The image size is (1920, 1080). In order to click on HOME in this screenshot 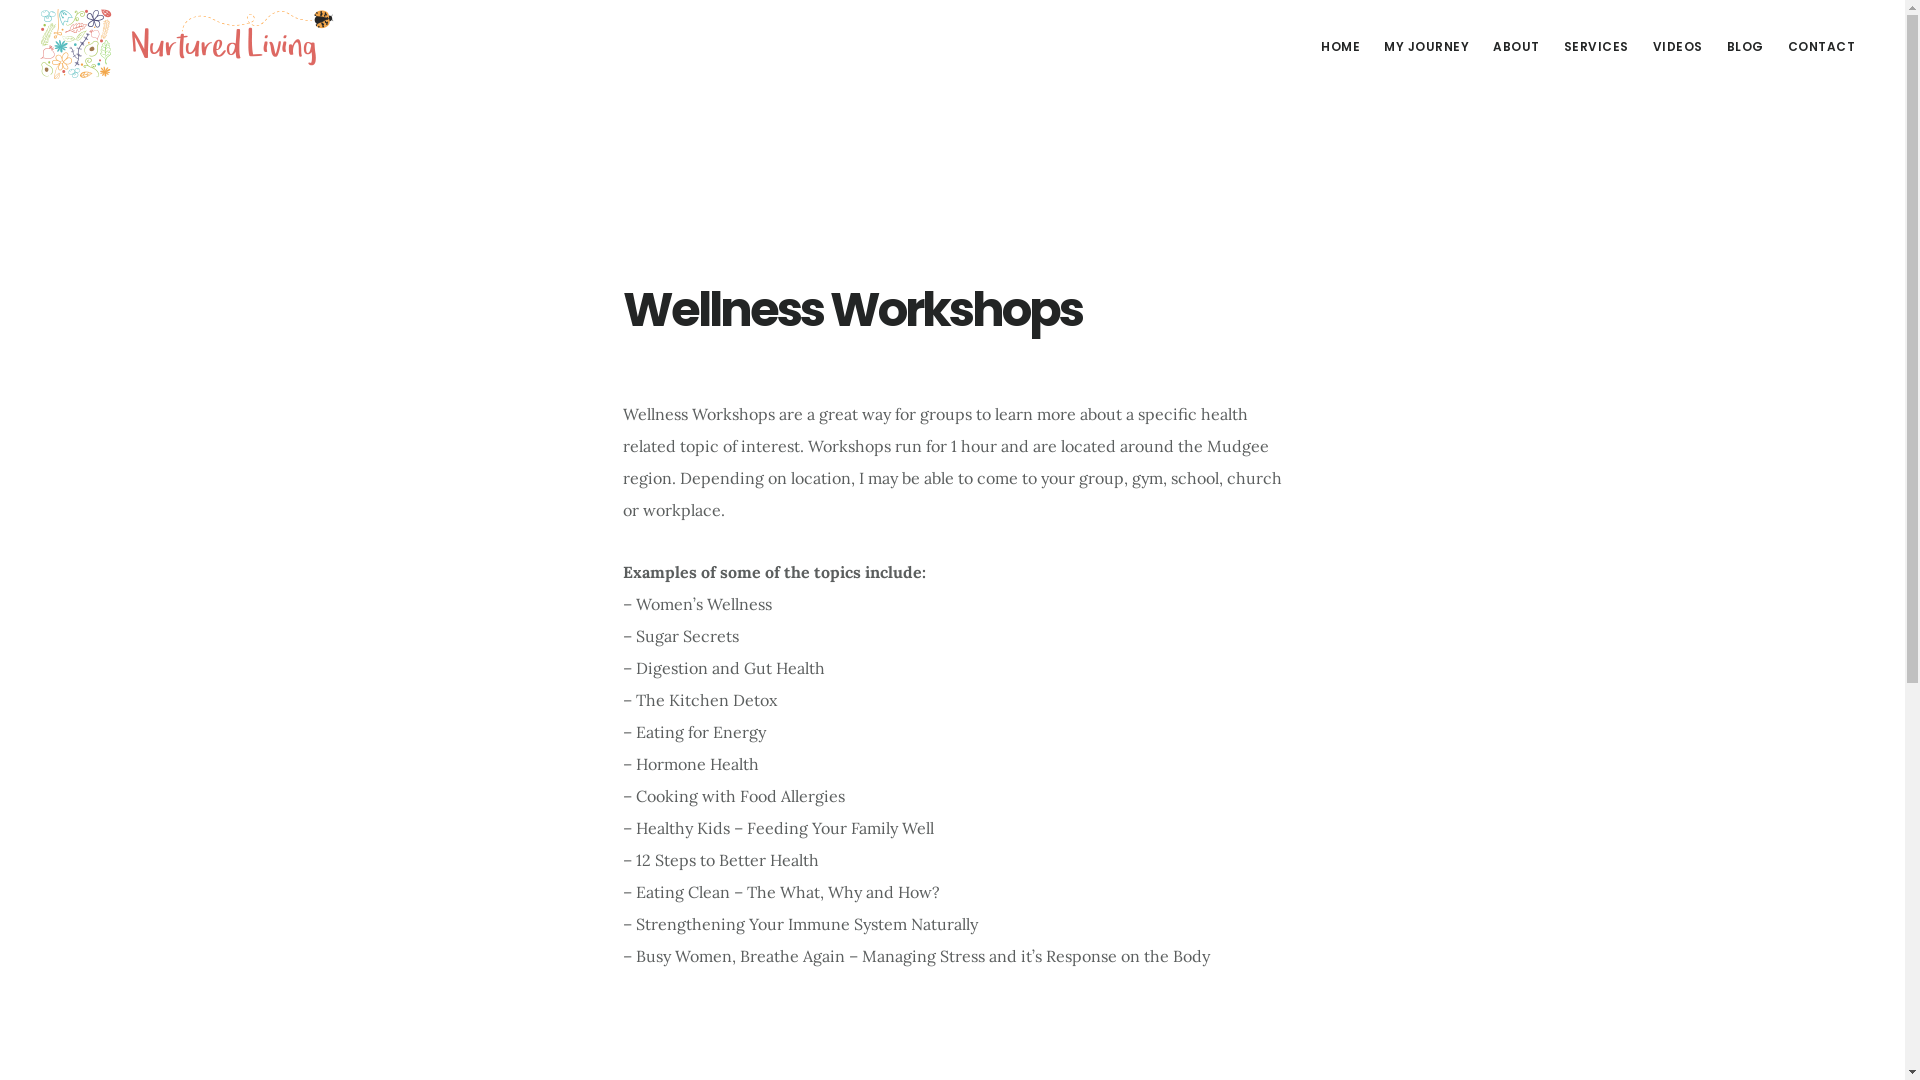, I will do `click(1340, 47)`.